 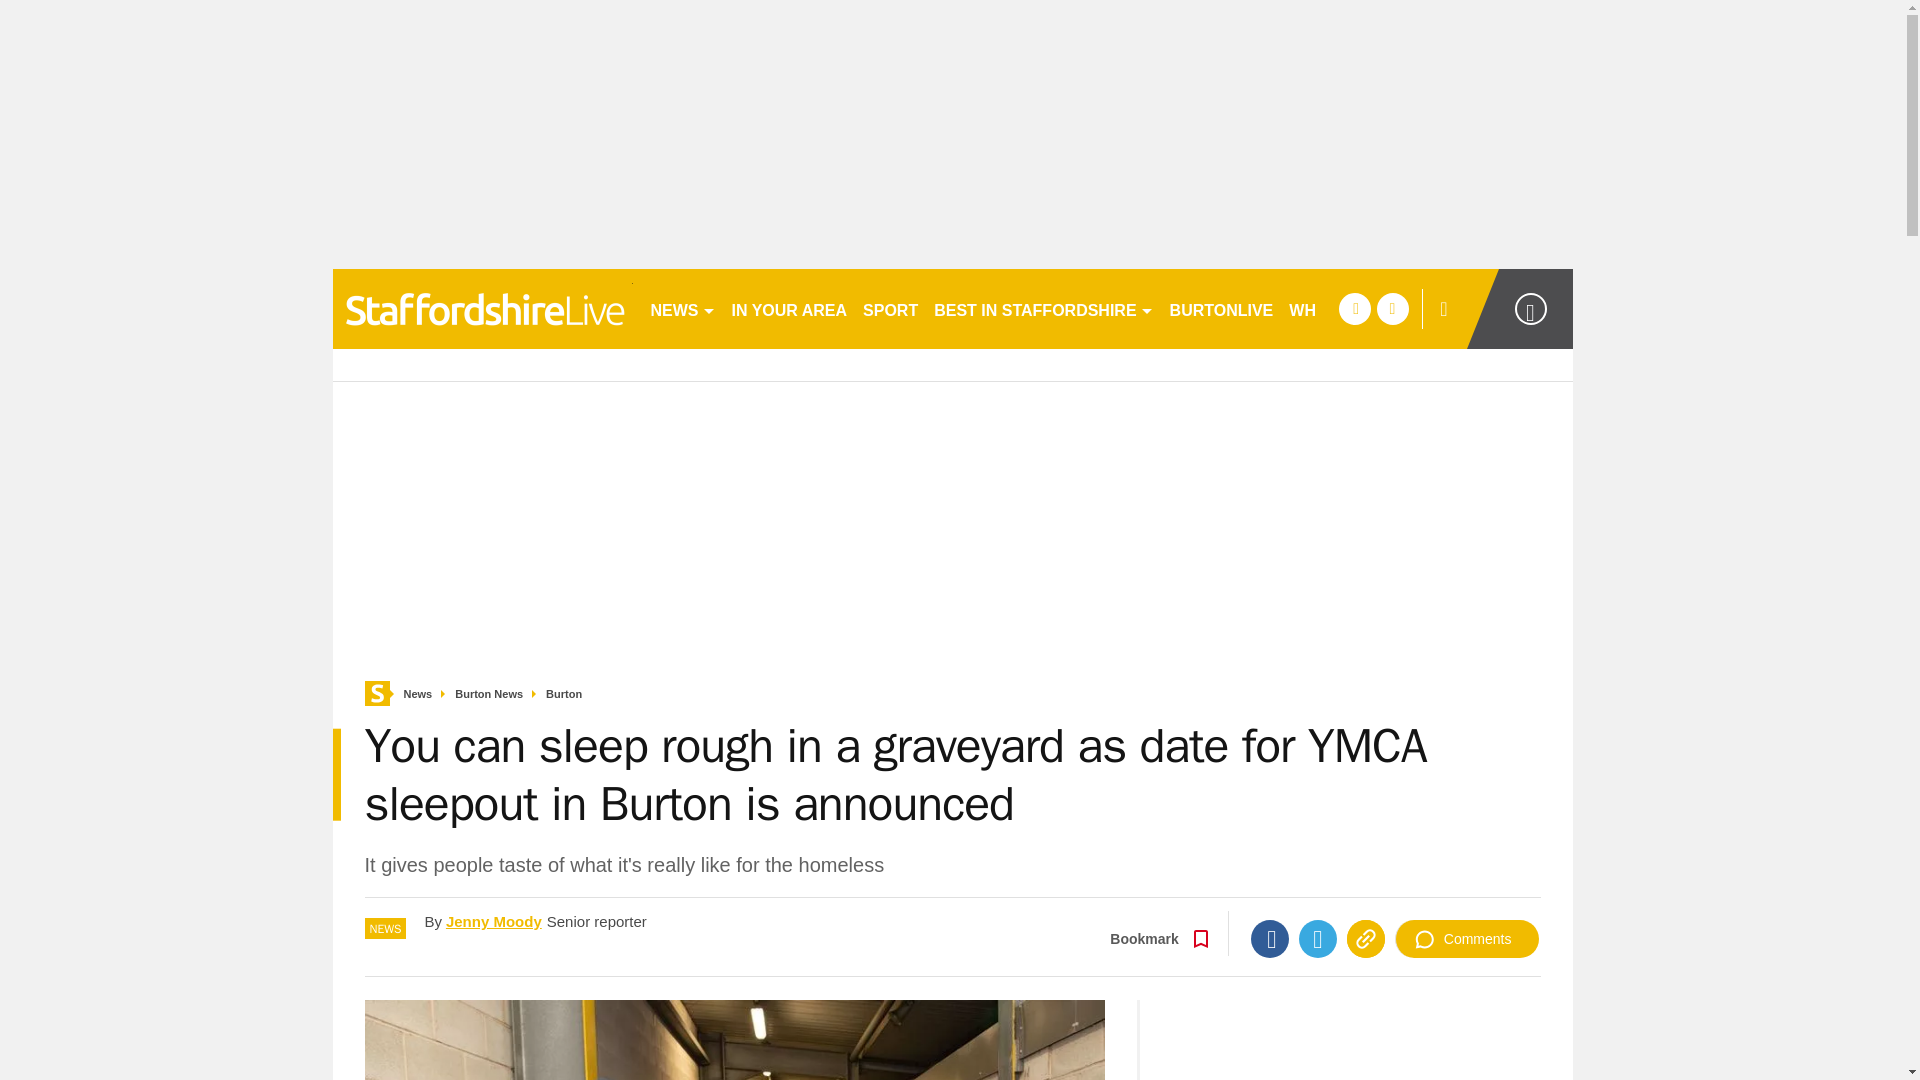 What do you see at coordinates (790, 308) in the screenshot?
I see `IN YOUR AREA` at bounding box center [790, 308].